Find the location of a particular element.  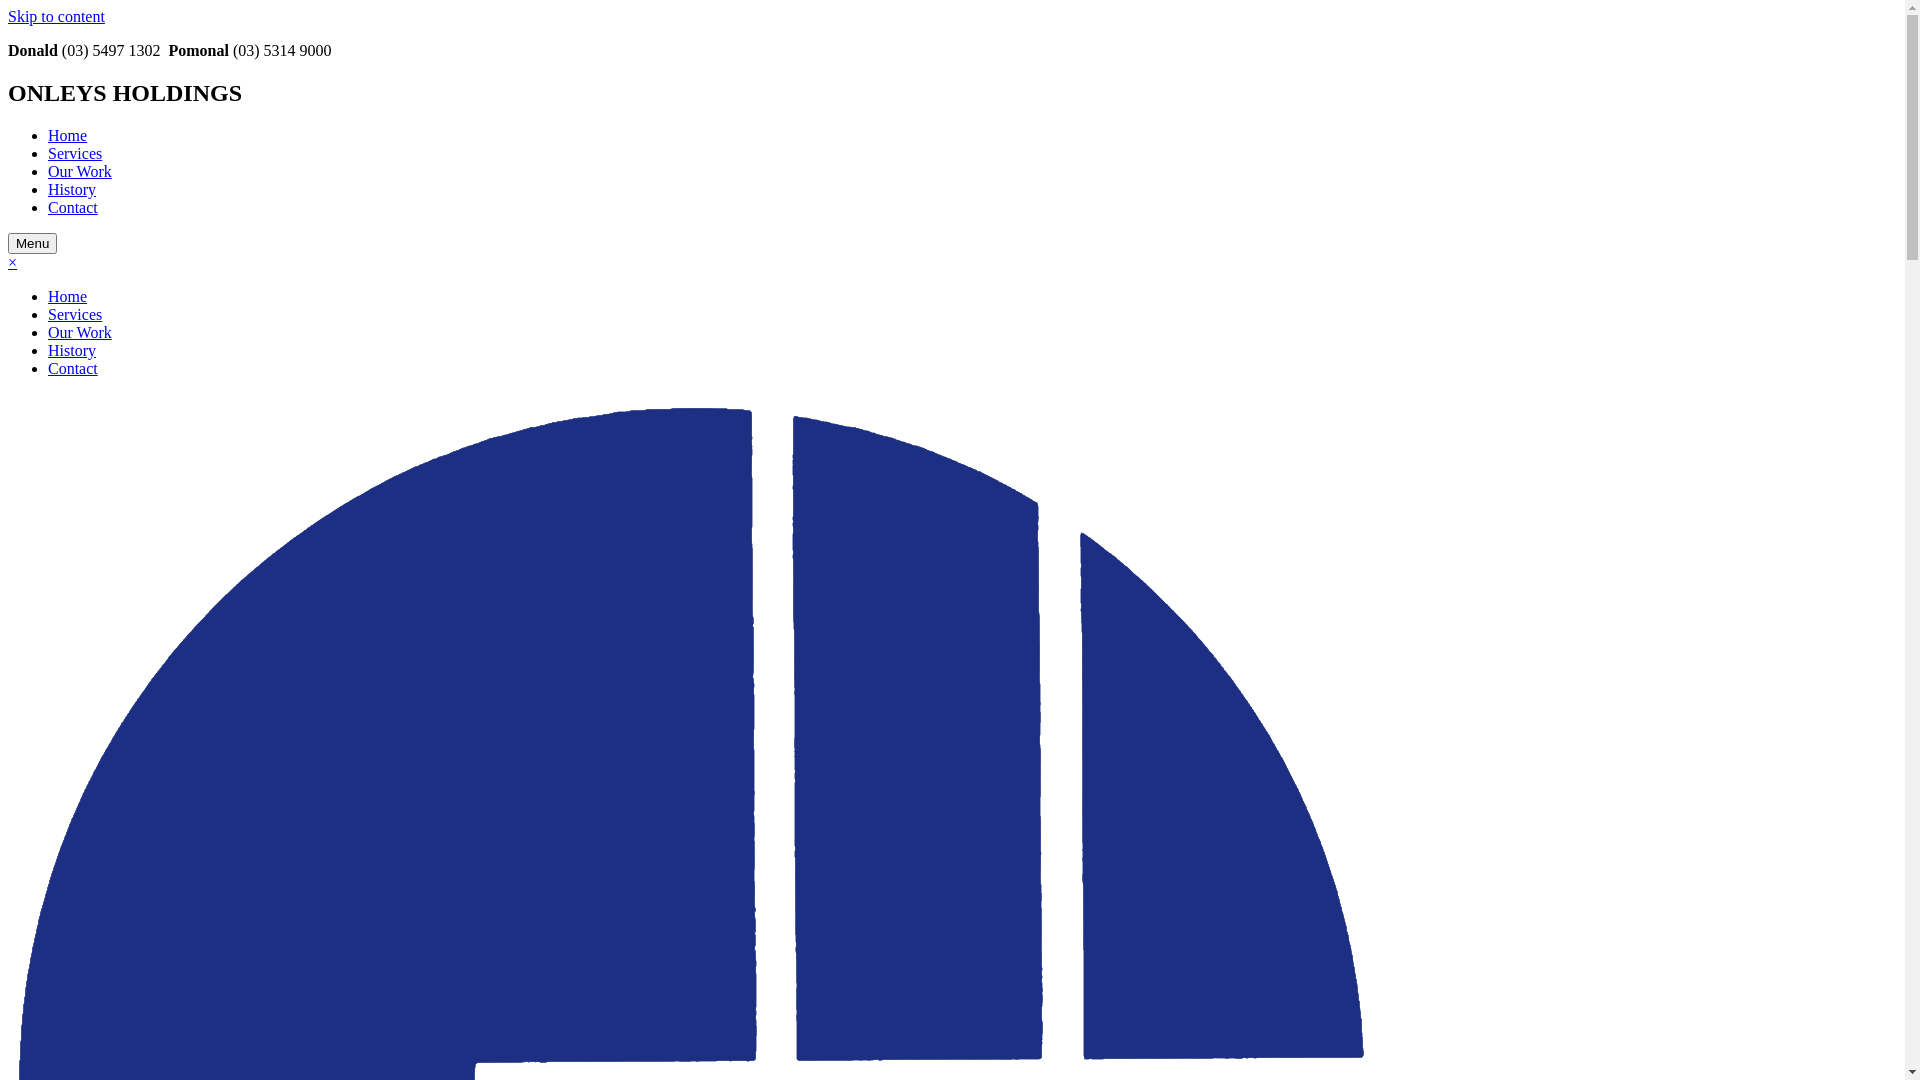

Home is located at coordinates (68, 136).